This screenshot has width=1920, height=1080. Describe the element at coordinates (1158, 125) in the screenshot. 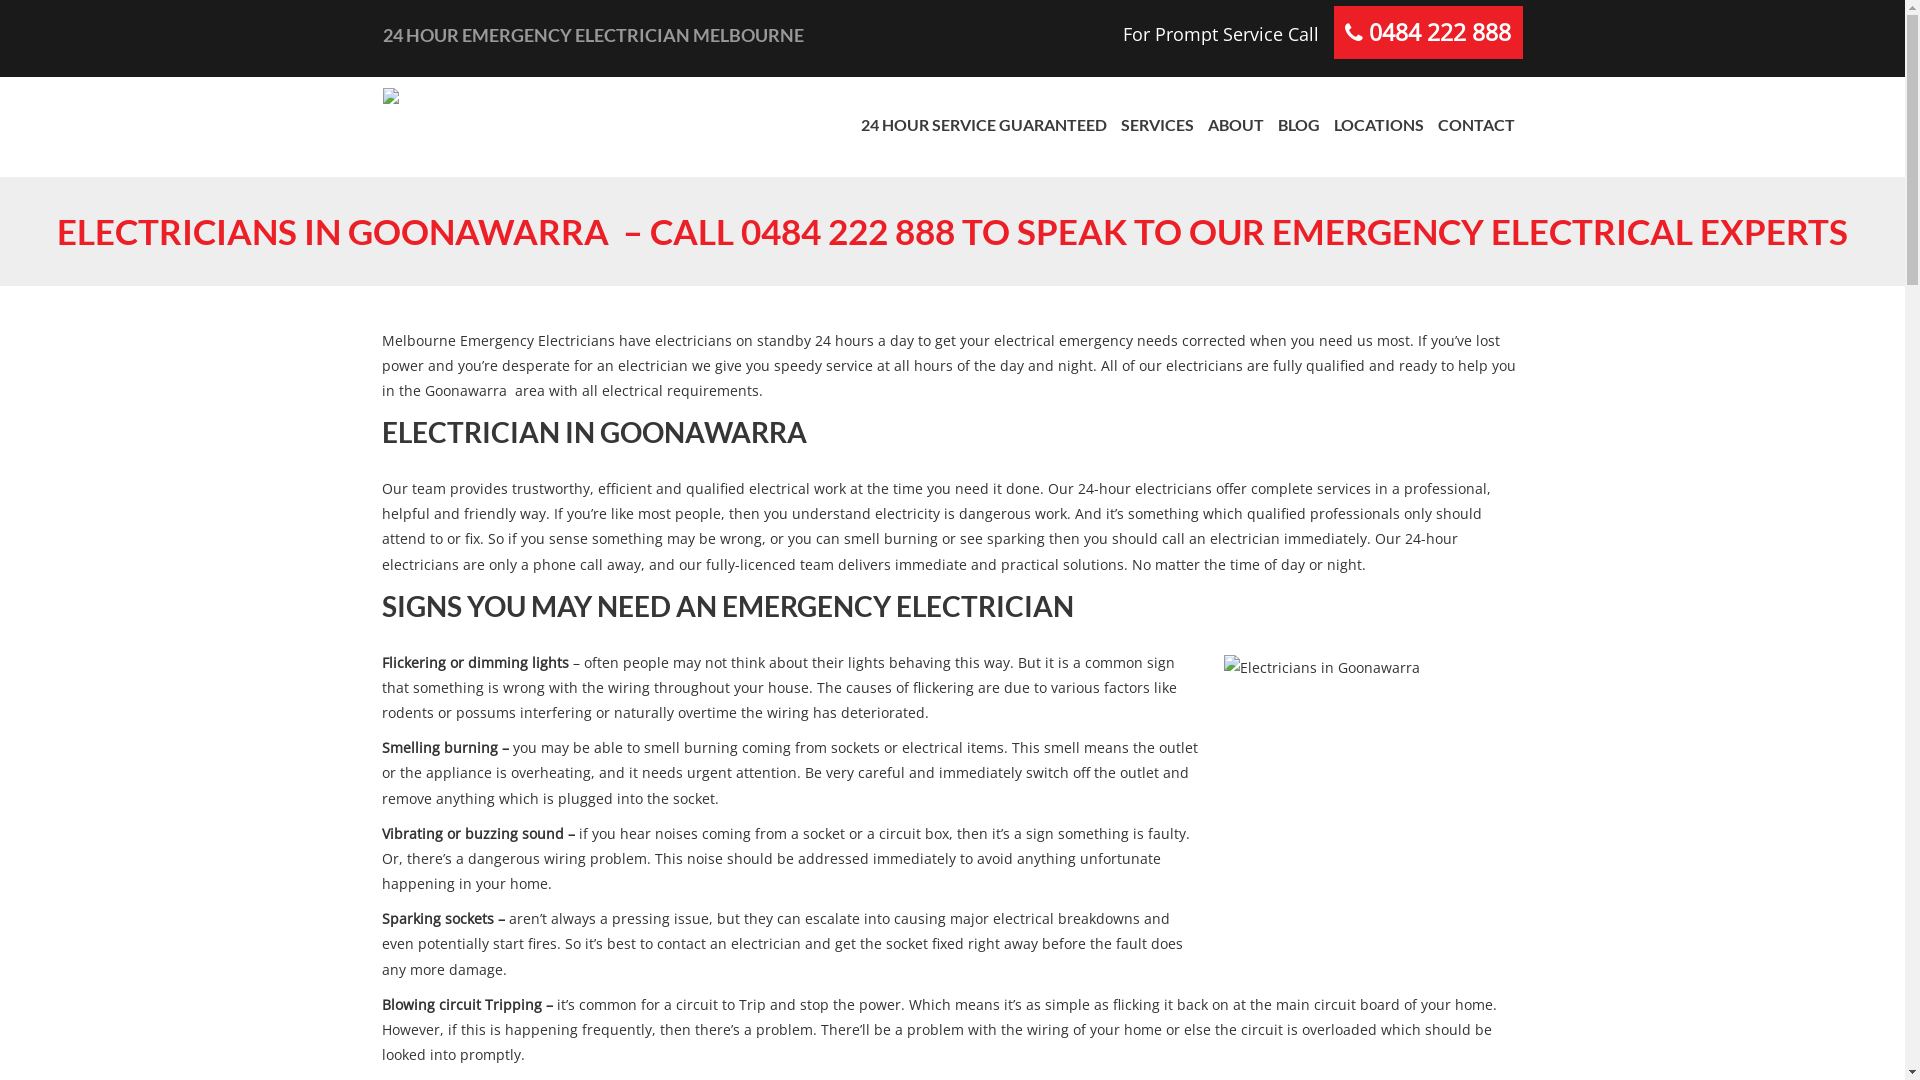

I see `SERVICES` at that location.